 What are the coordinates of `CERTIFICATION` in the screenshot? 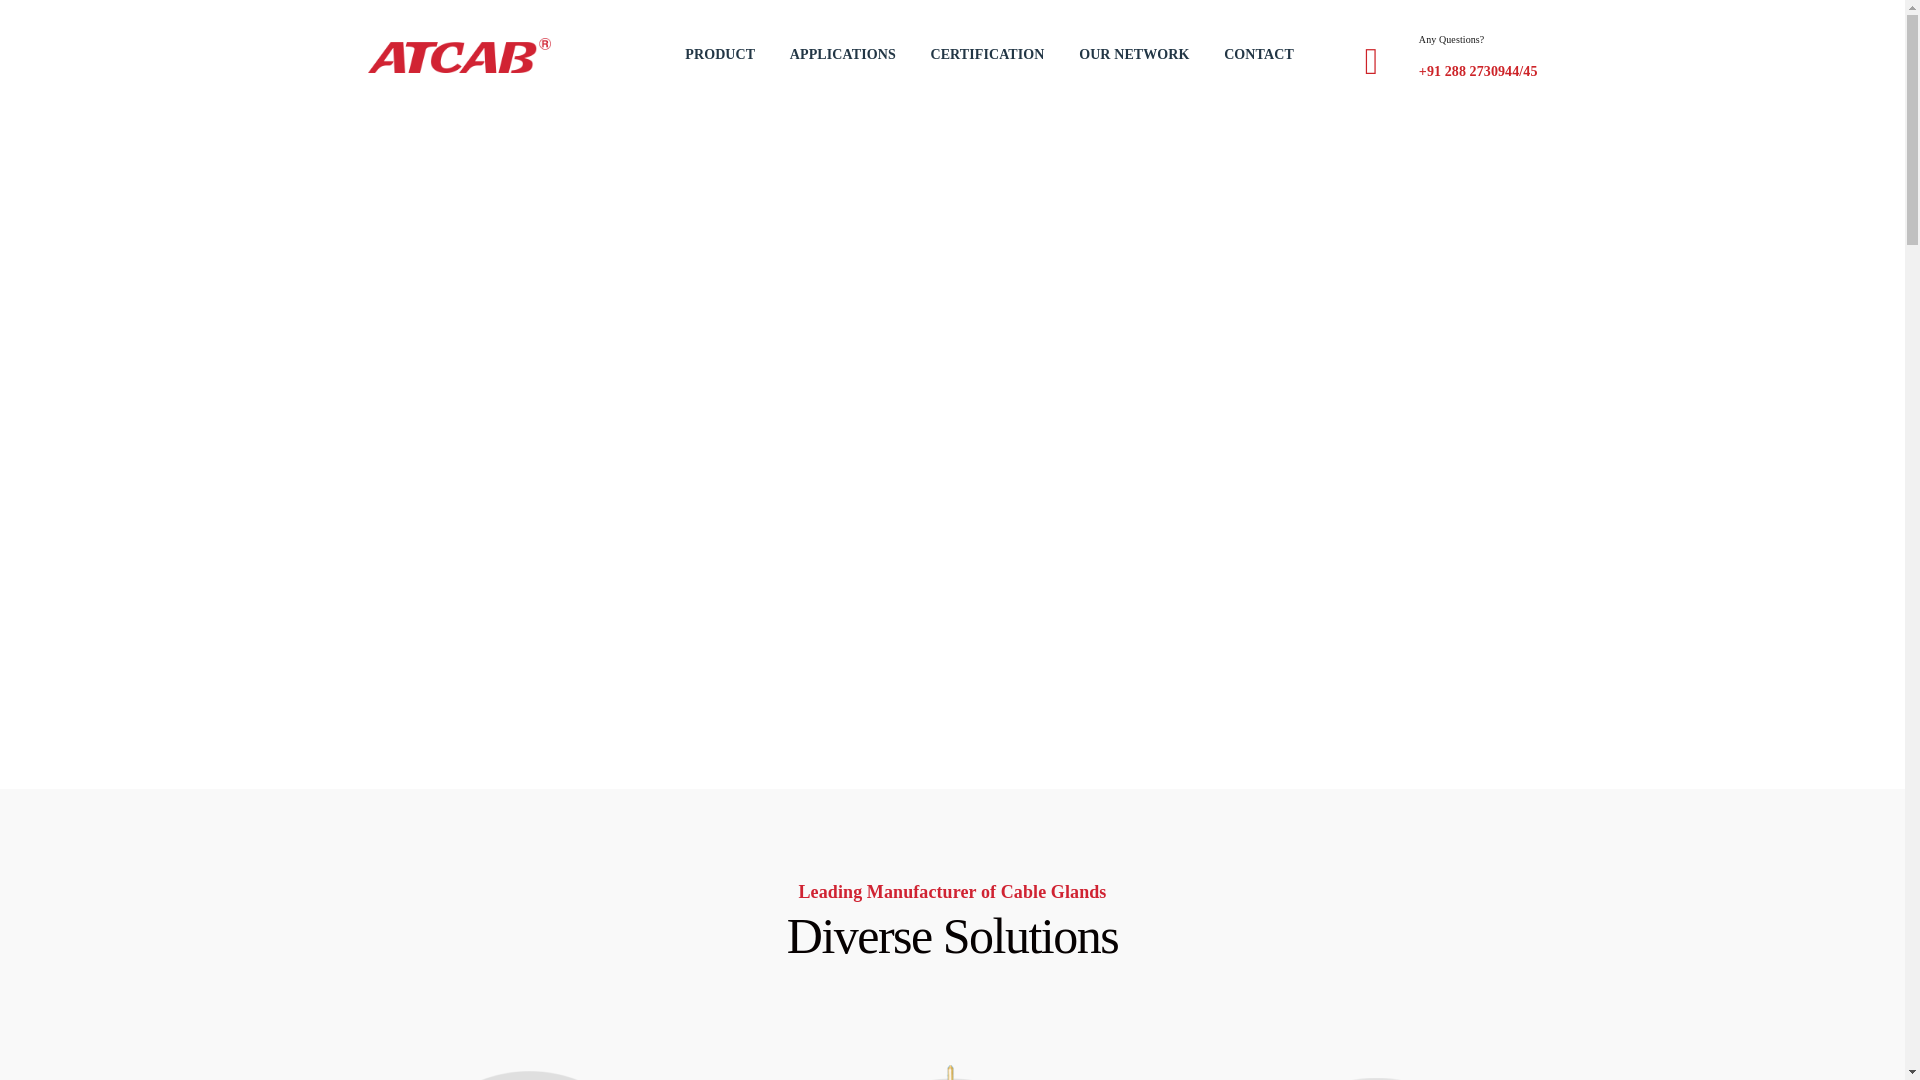 It's located at (986, 55).